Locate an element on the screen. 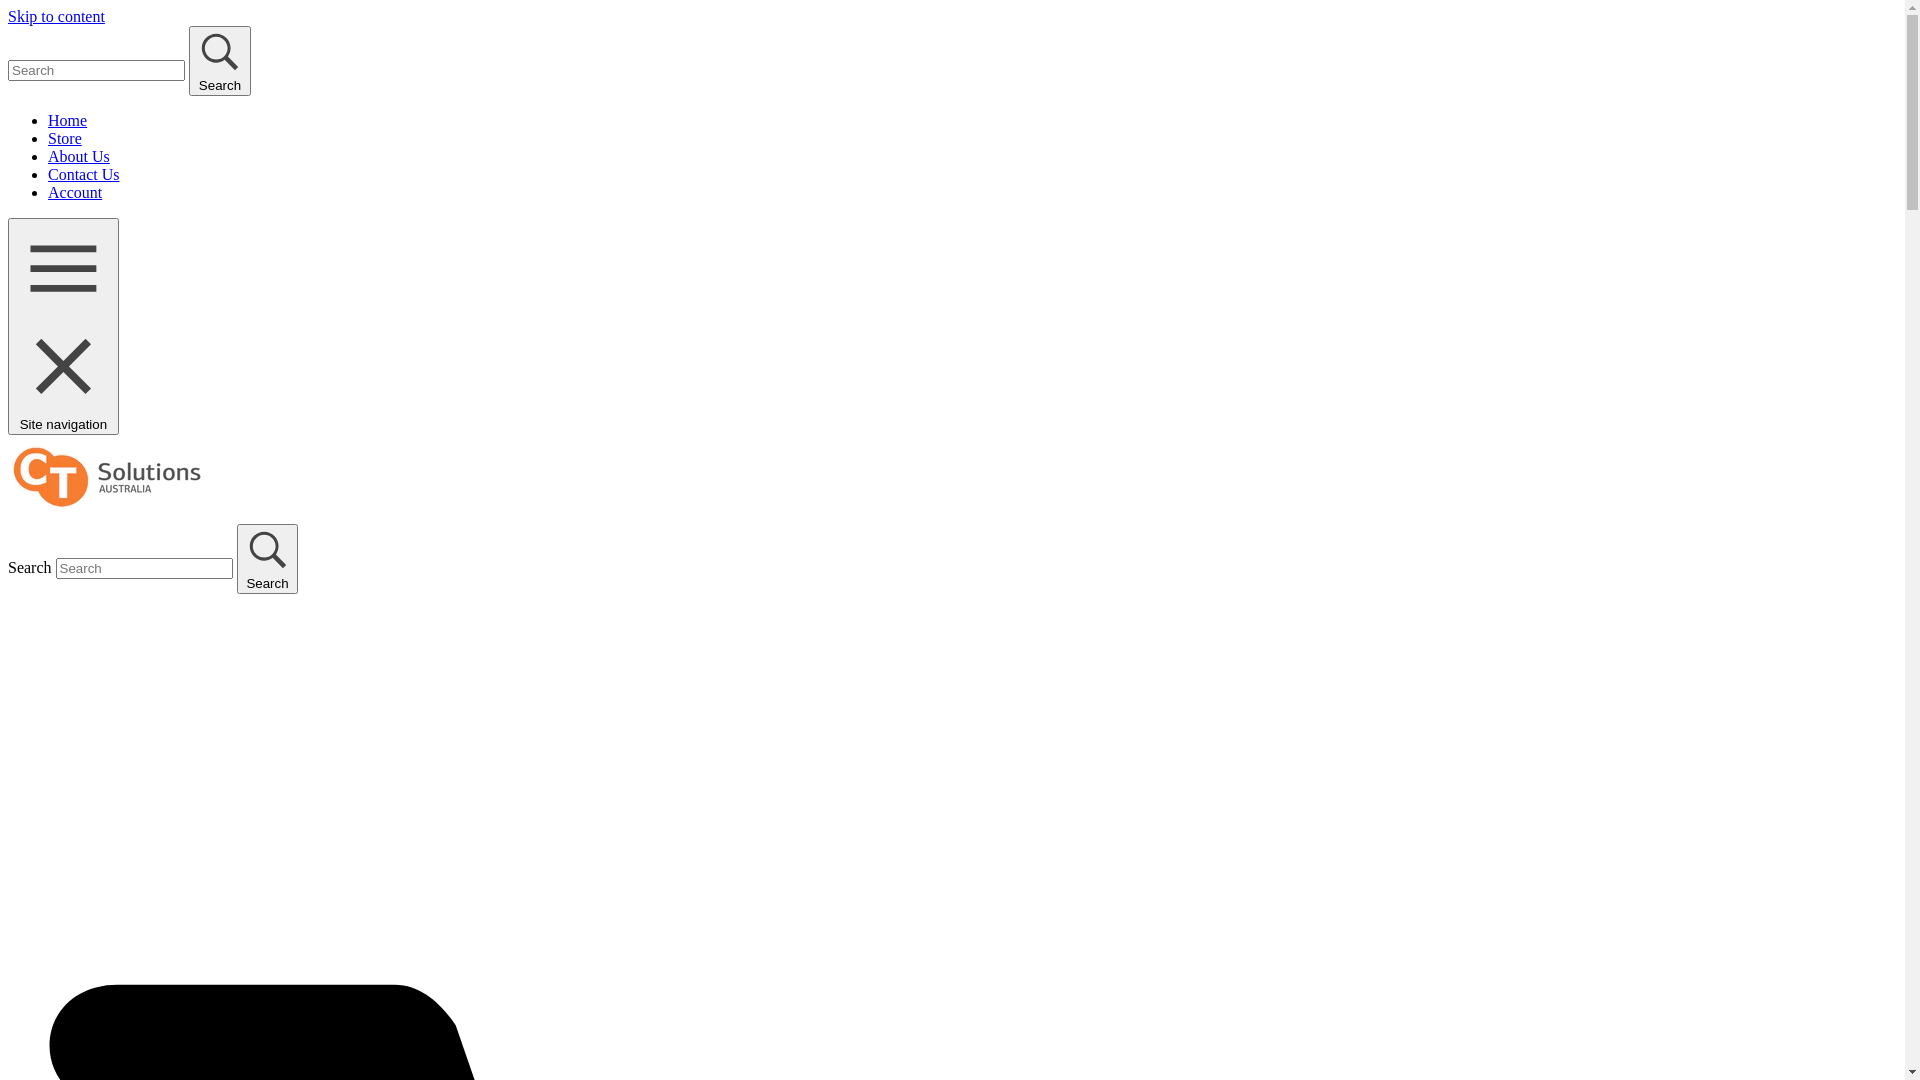 The height and width of the screenshot is (1080, 1920). Store is located at coordinates (65, 138).